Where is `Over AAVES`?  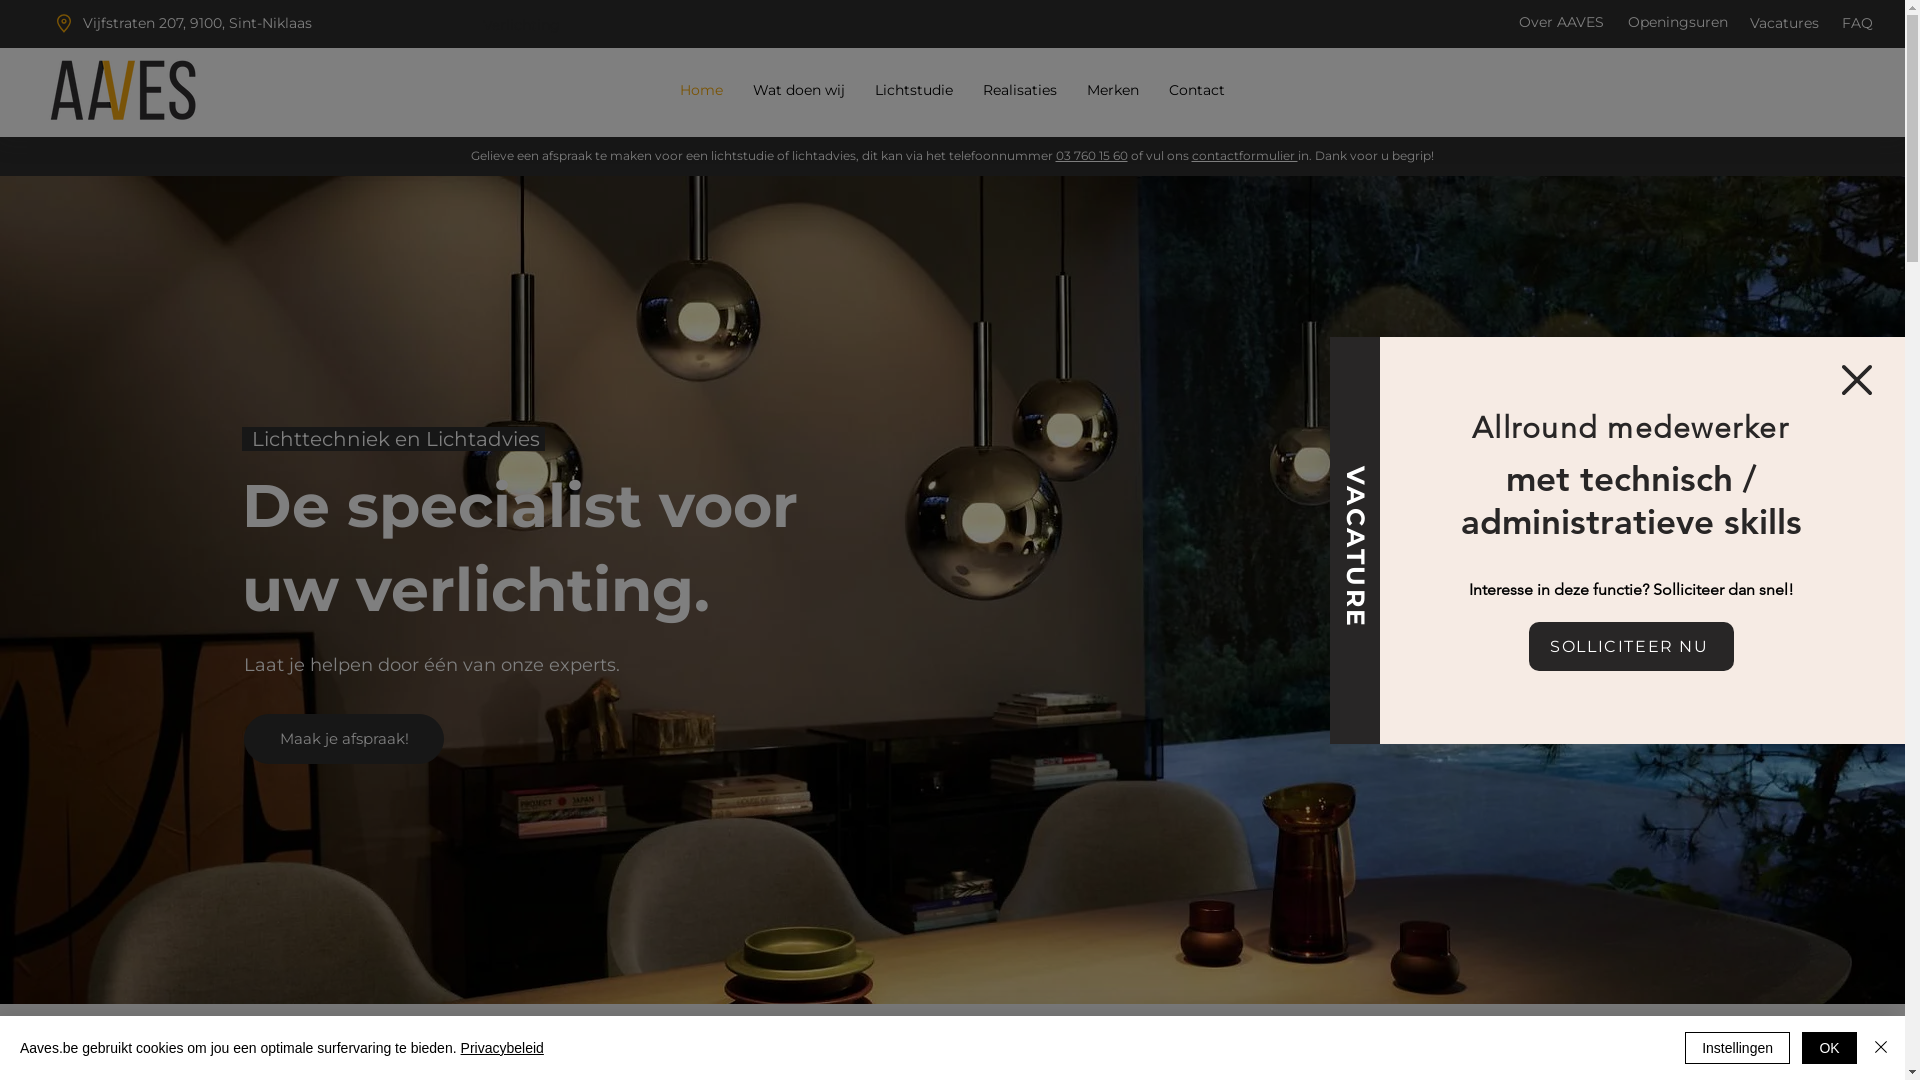 Over AAVES is located at coordinates (1562, 22).